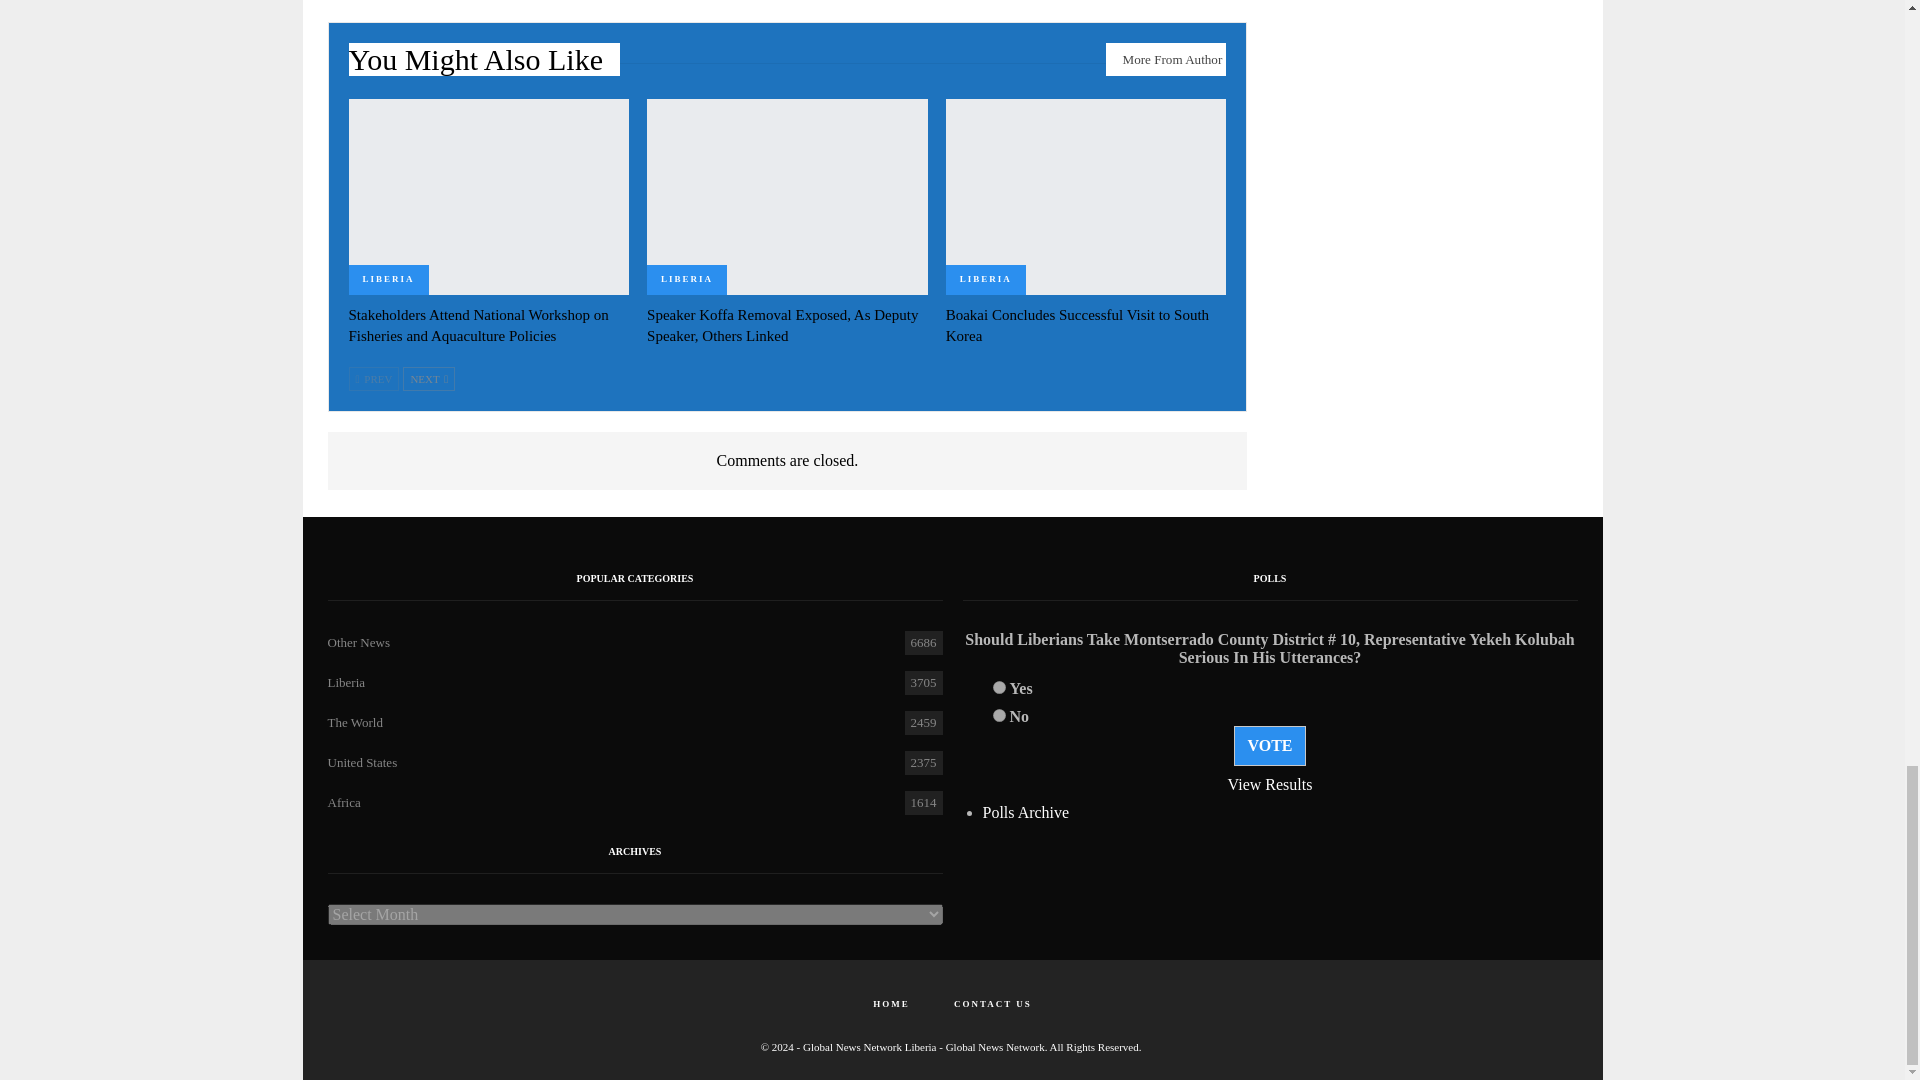 This screenshot has height=1080, width=1920. I want to click on More From Author, so click(1166, 58).